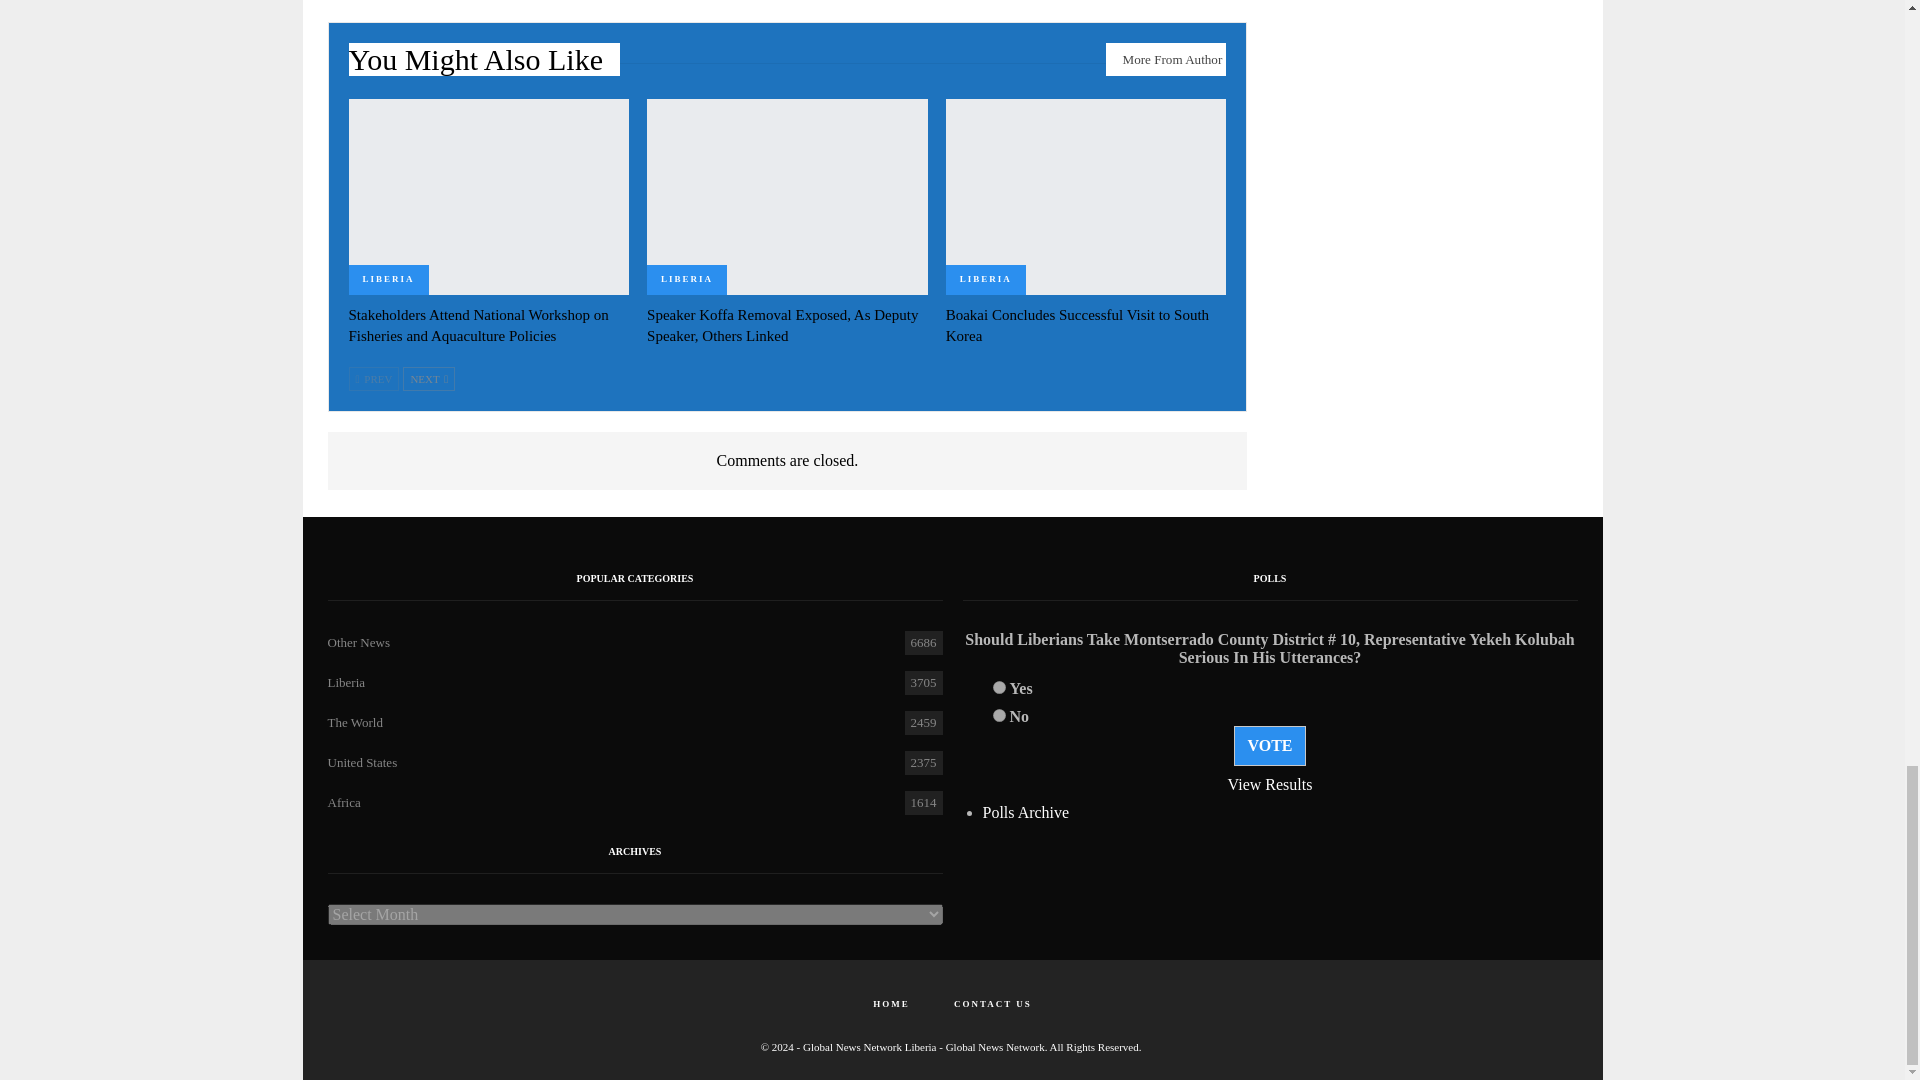 This screenshot has height=1080, width=1920. I want to click on More From Author, so click(1166, 58).